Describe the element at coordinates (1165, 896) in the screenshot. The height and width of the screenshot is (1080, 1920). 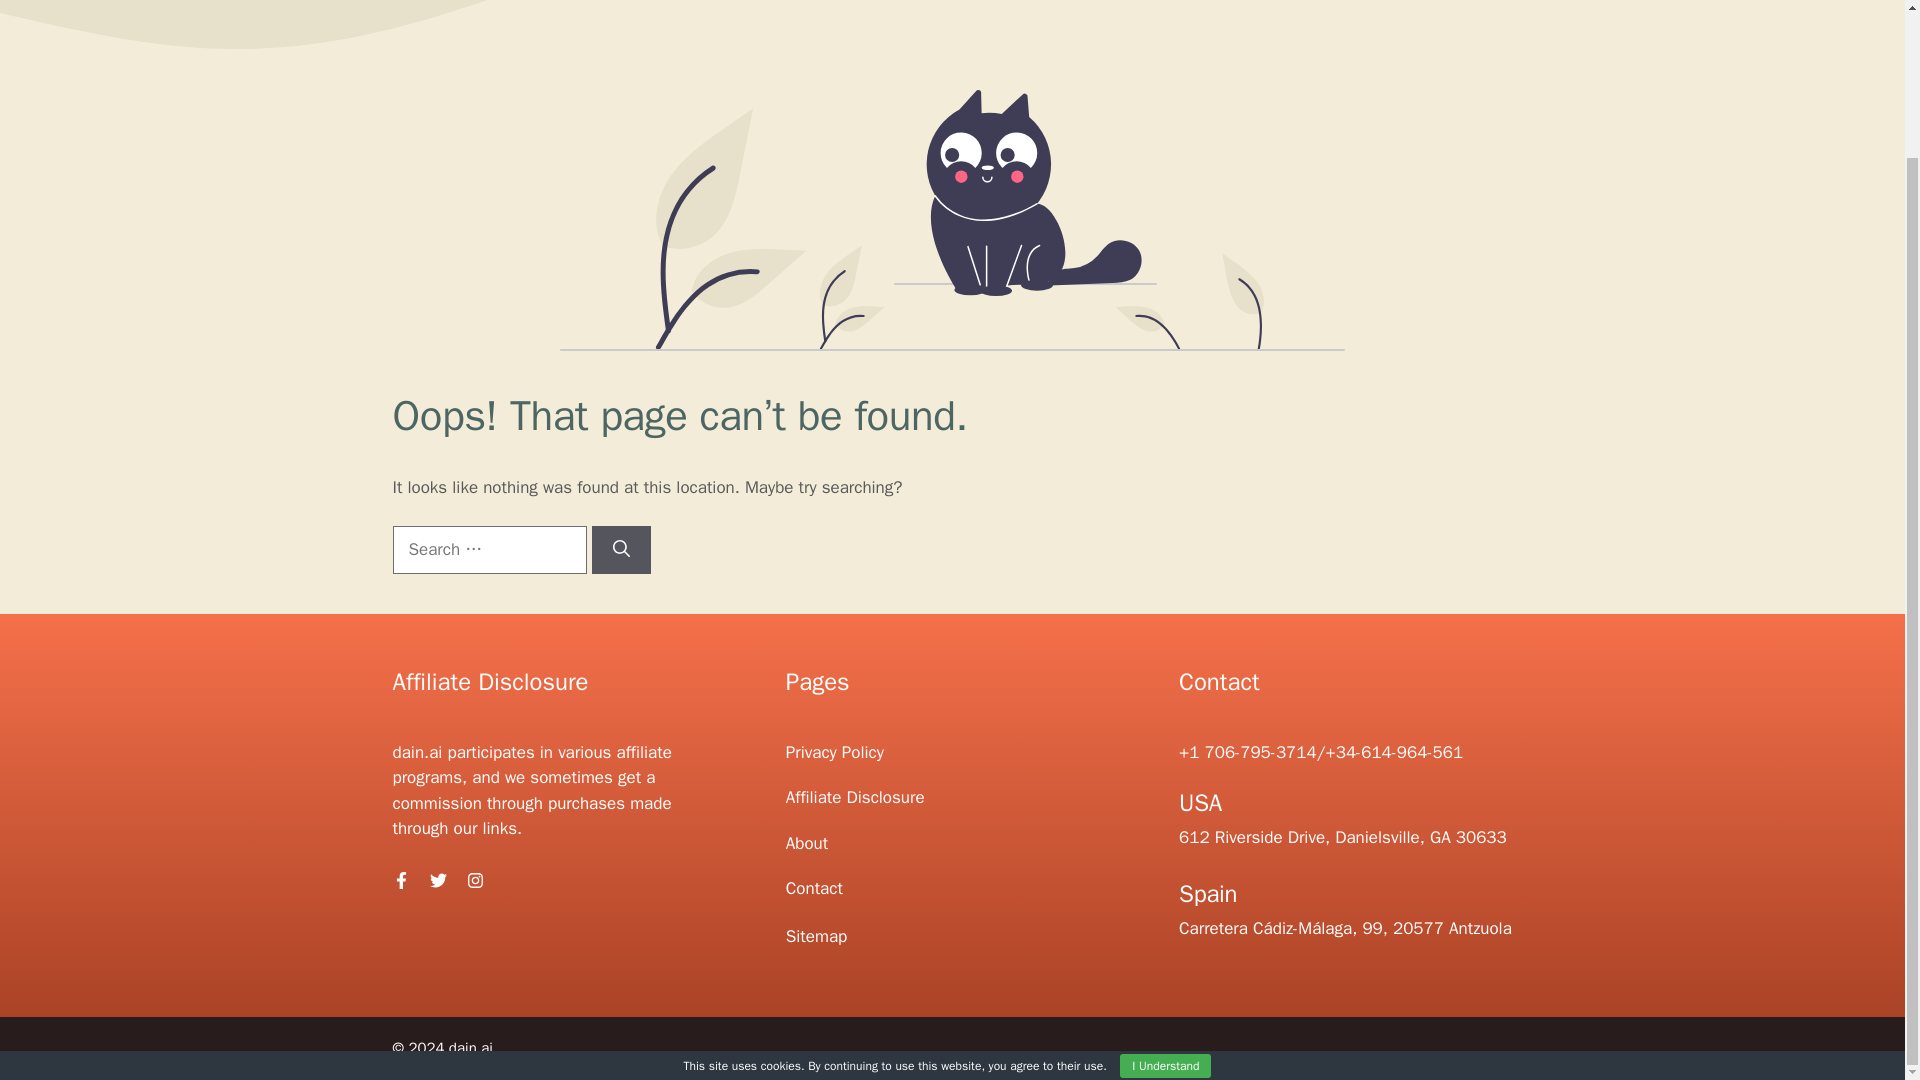
I see `I Understand` at that location.